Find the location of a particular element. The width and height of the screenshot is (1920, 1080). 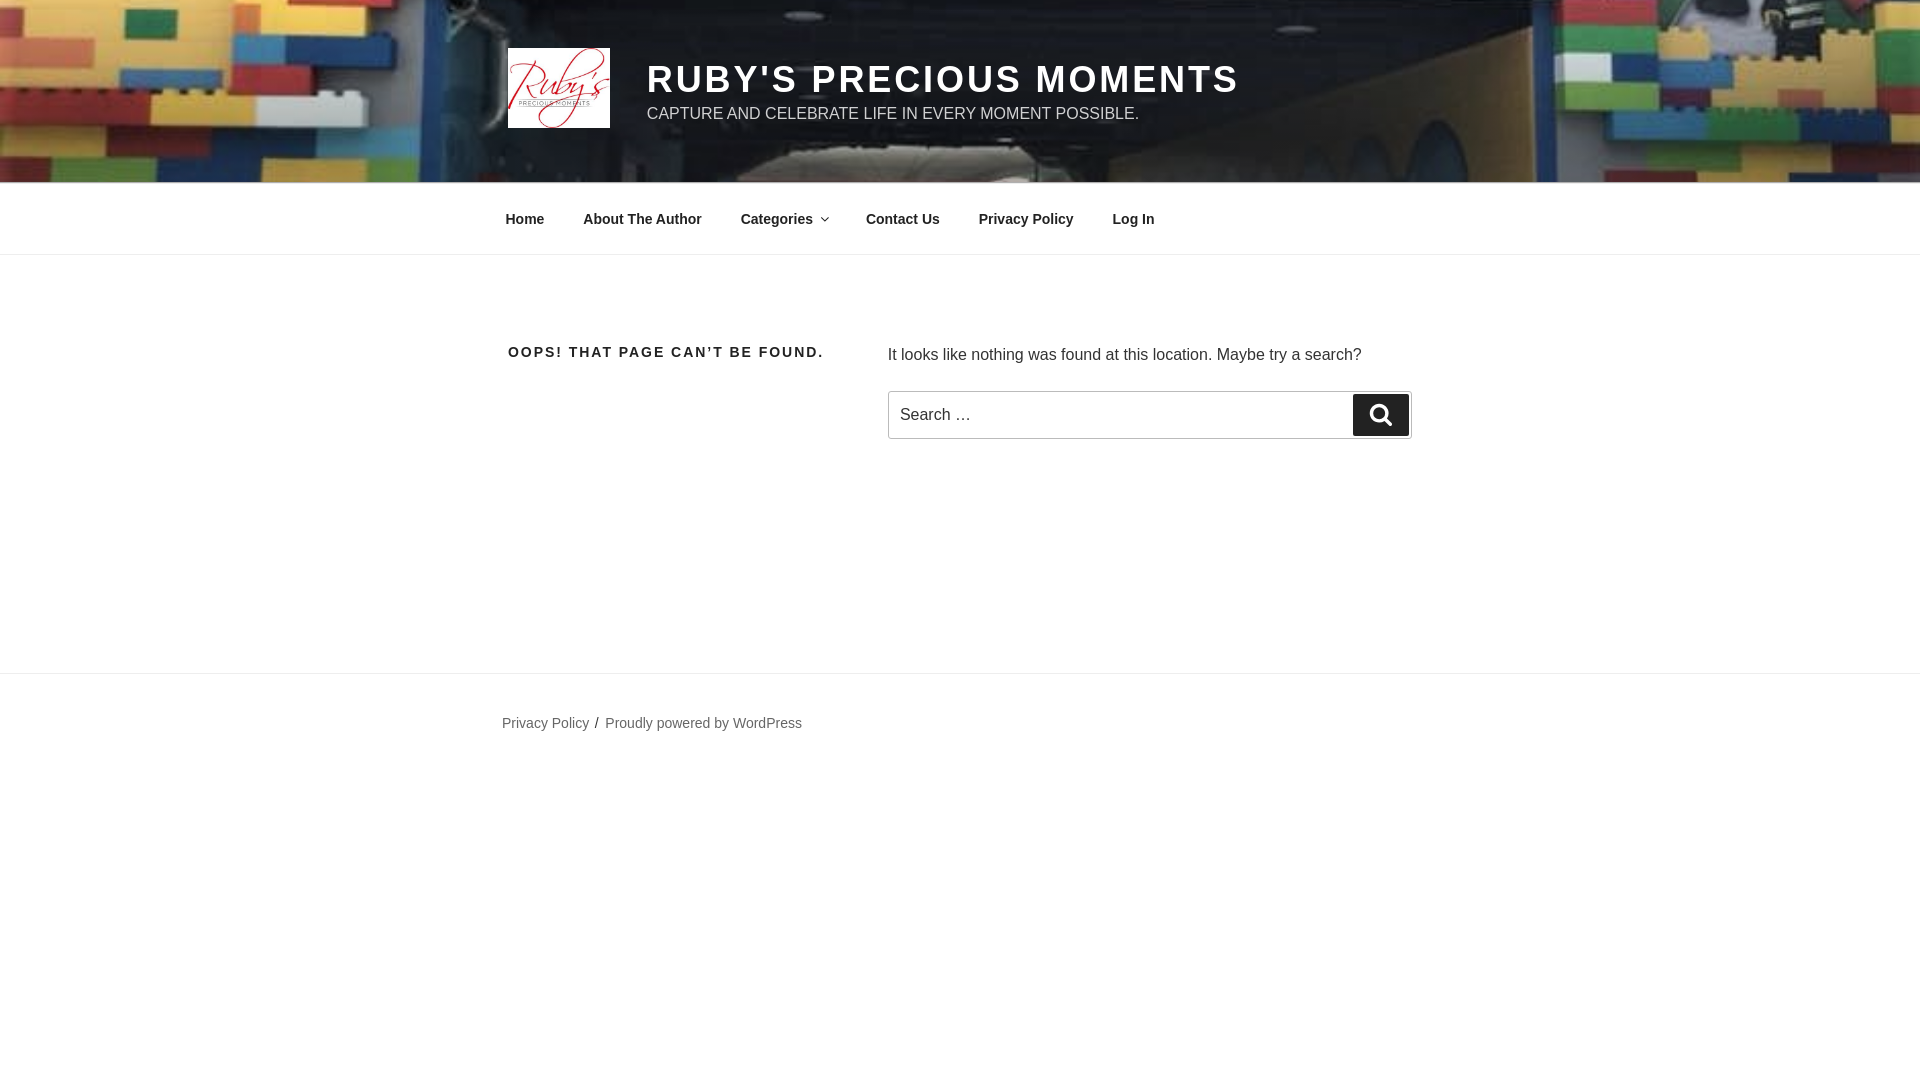

About The Author is located at coordinates (642, 218).